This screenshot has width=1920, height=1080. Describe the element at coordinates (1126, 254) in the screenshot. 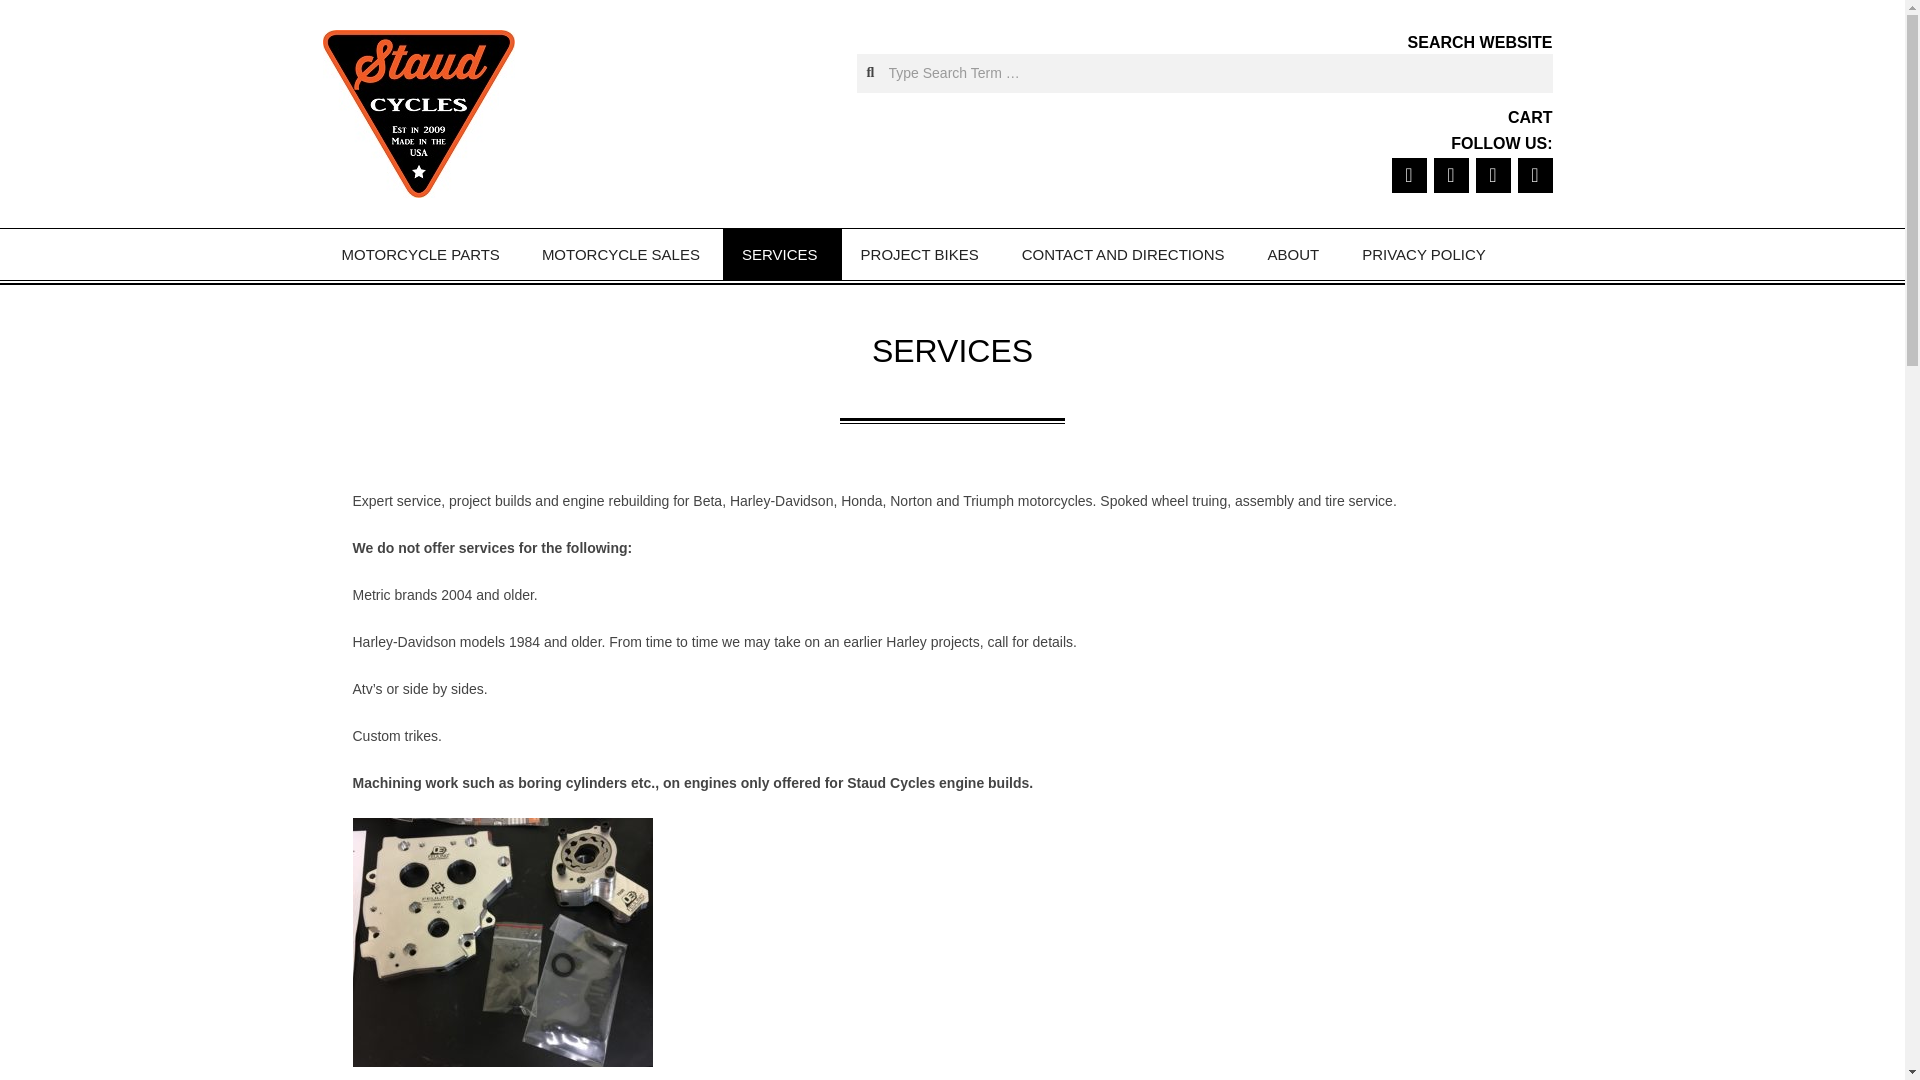

I see `CONTACT AND DIRECTIONS` at that location.